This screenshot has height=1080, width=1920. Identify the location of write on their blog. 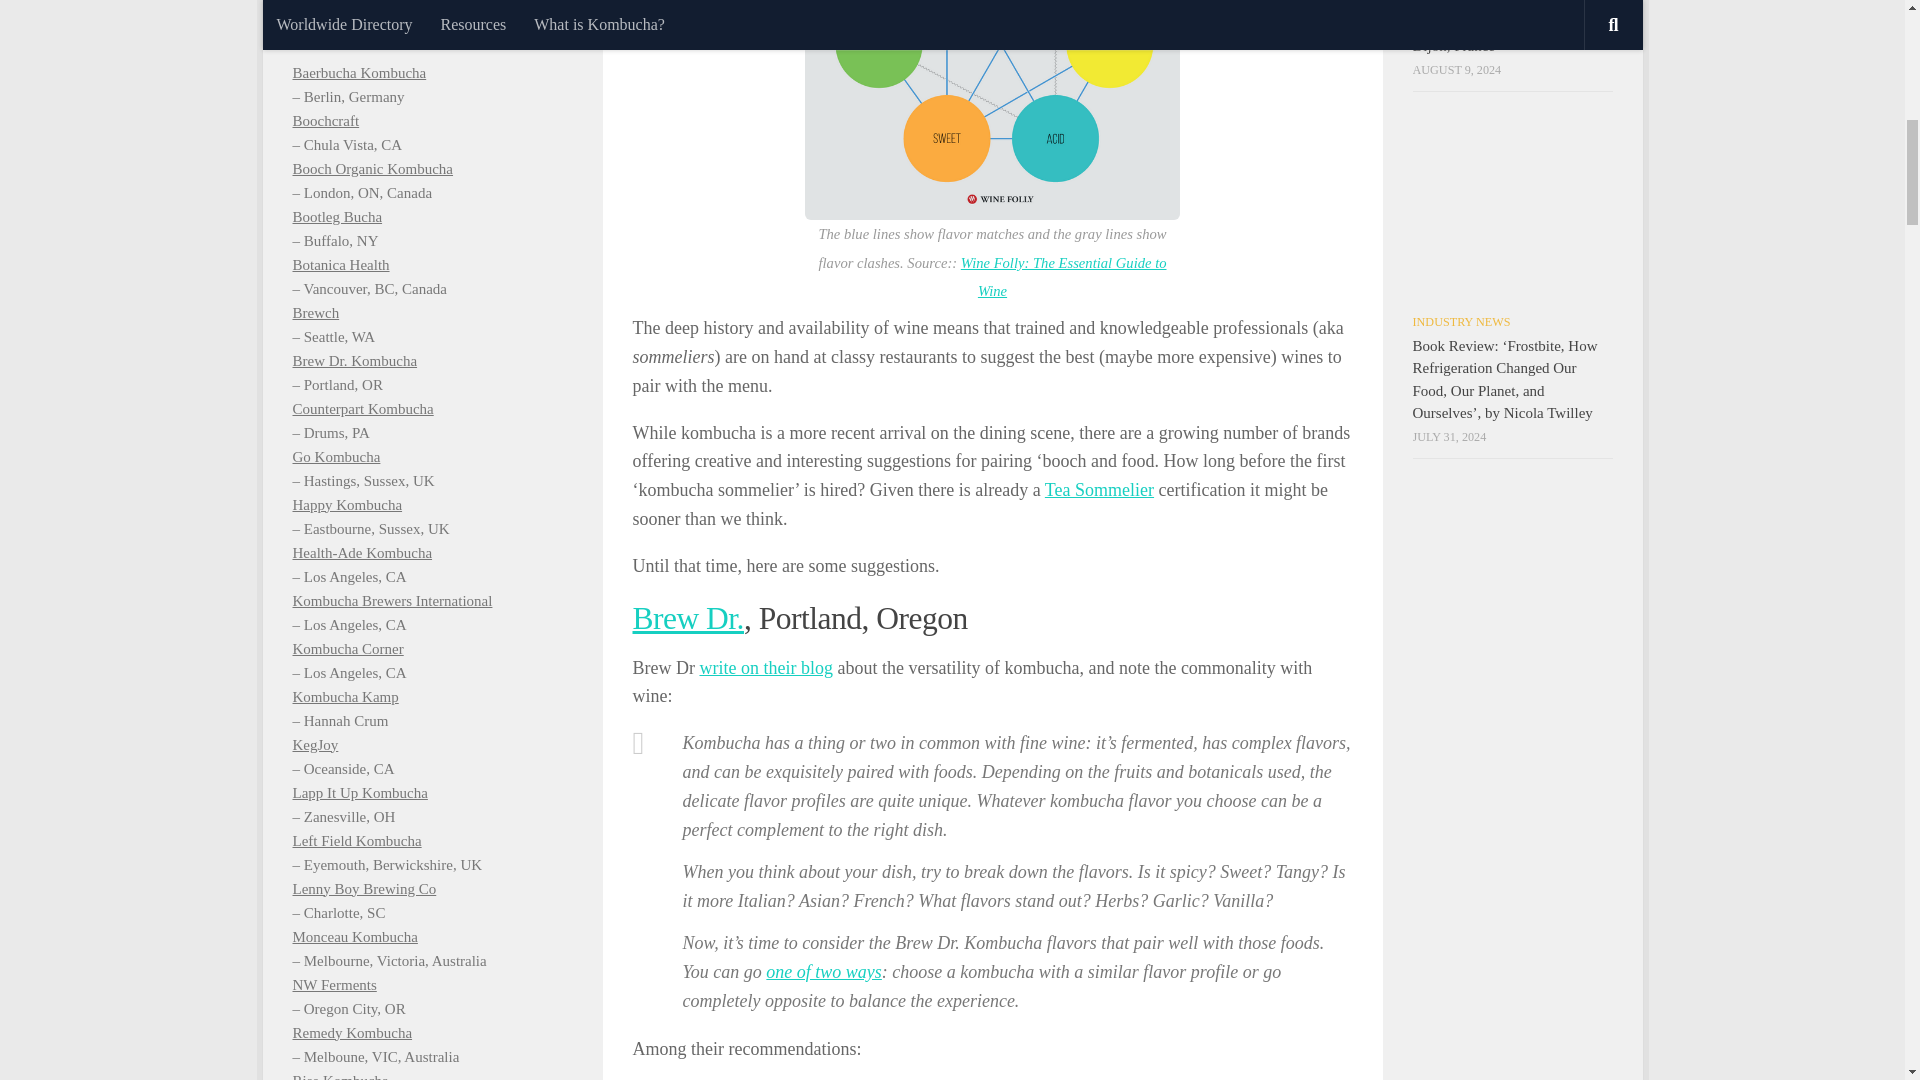
(764, 668).